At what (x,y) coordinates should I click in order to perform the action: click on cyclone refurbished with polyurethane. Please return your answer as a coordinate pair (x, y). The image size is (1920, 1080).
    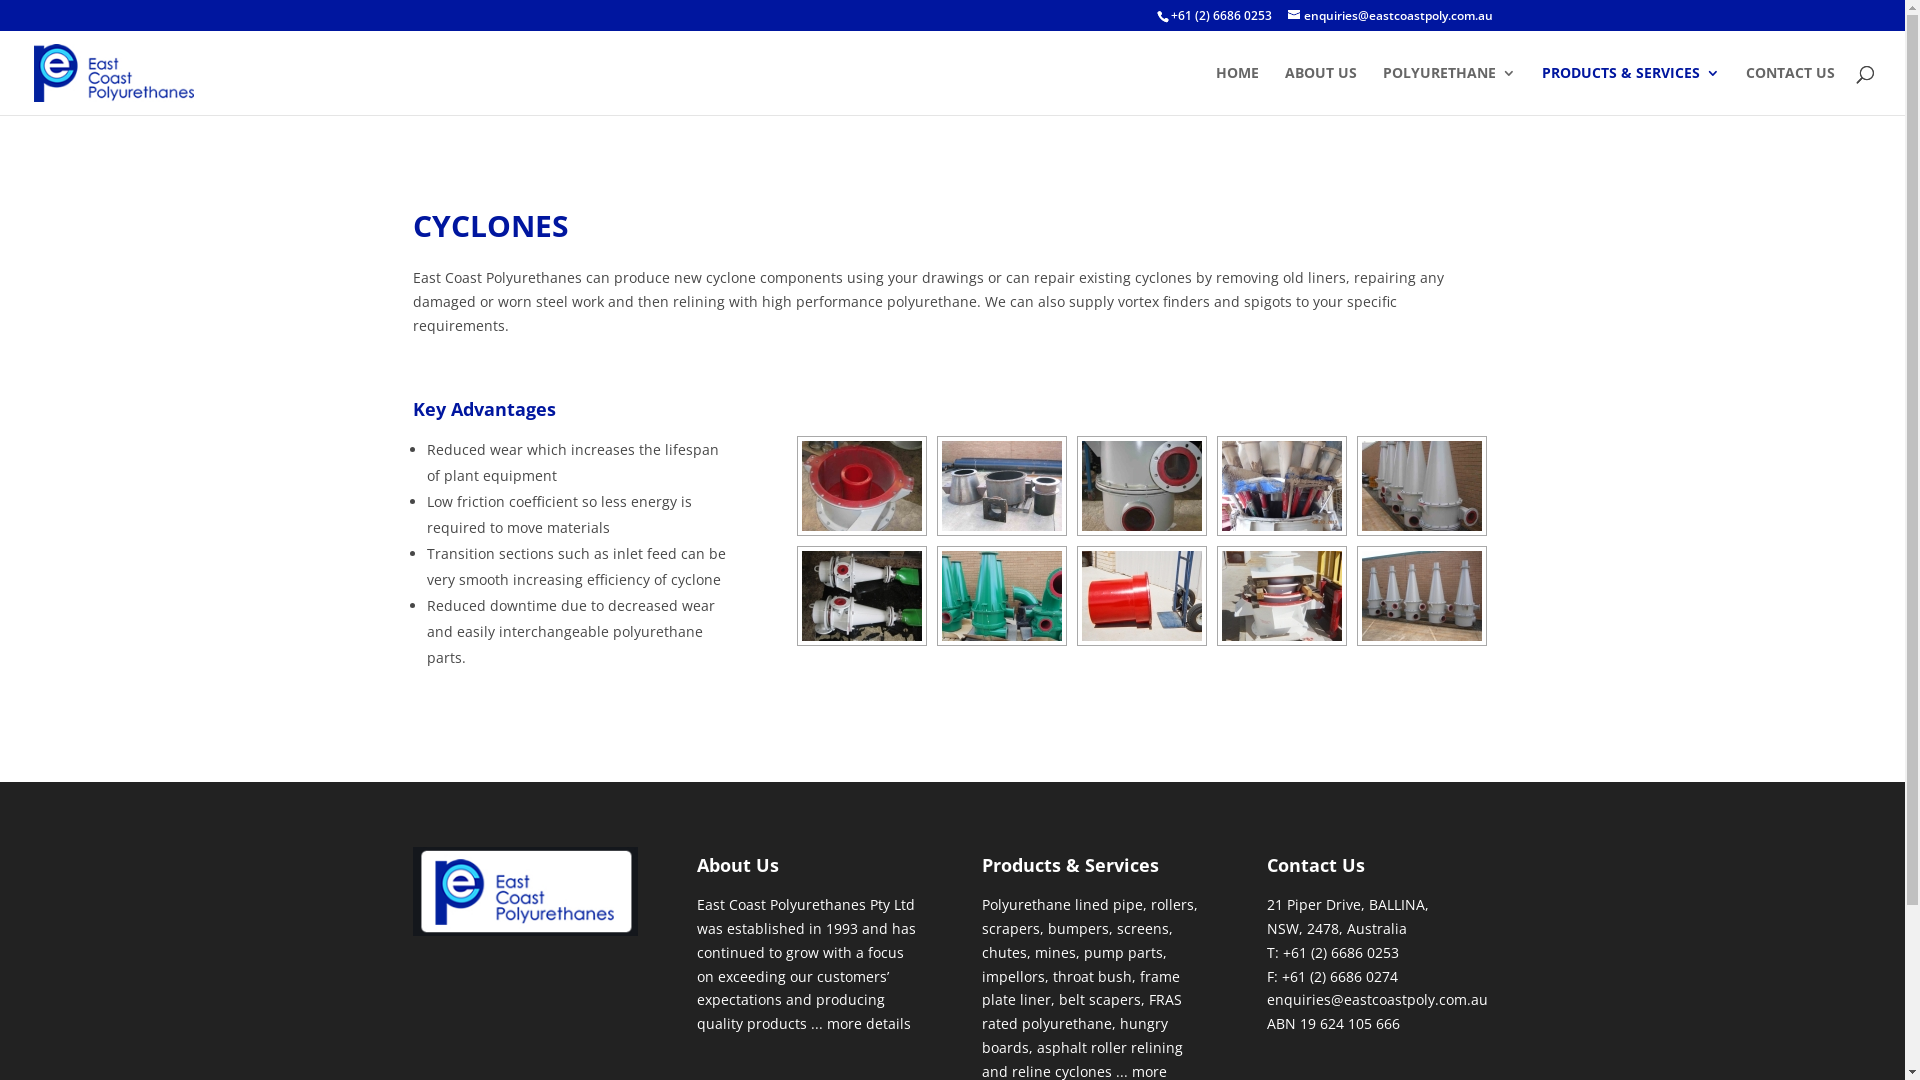
    Looking at the image, I should click on (1002, 596).